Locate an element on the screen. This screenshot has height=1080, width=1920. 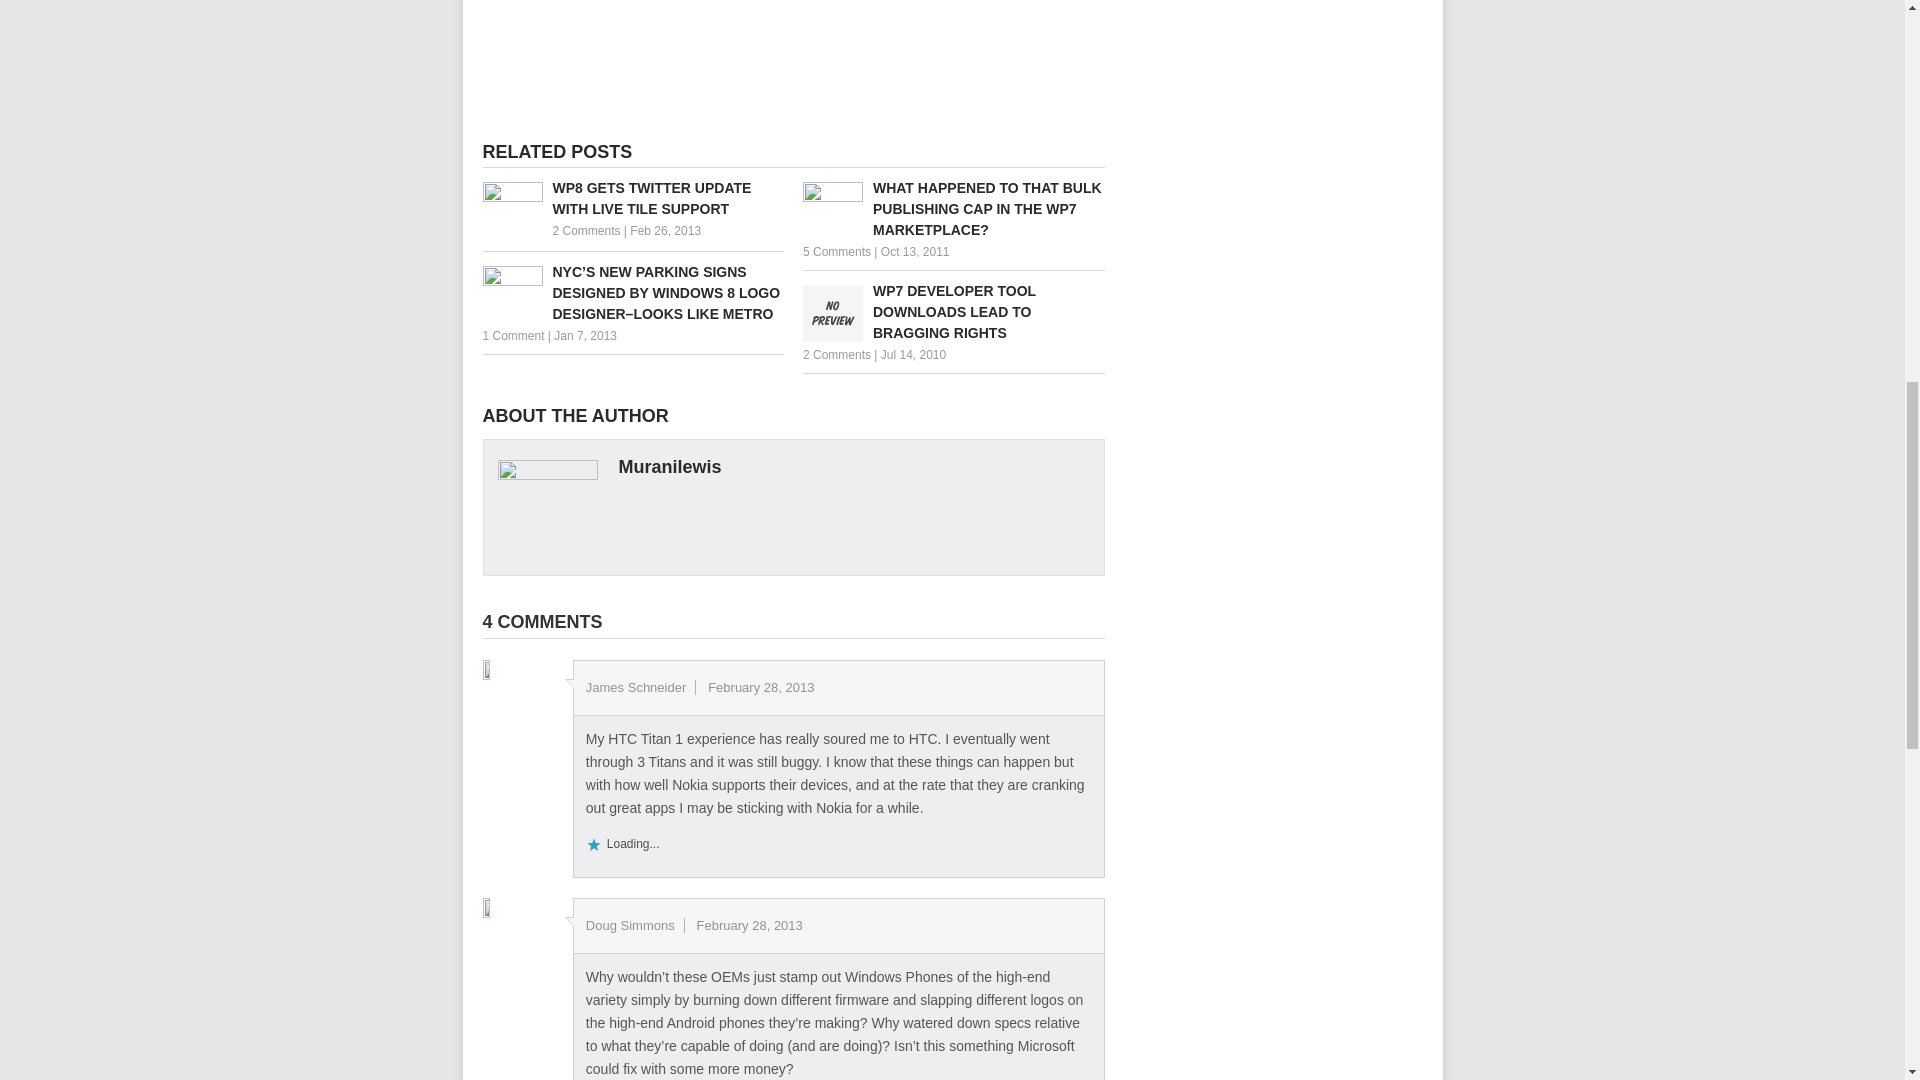
2 Comments is located at coordinates (836, 354).